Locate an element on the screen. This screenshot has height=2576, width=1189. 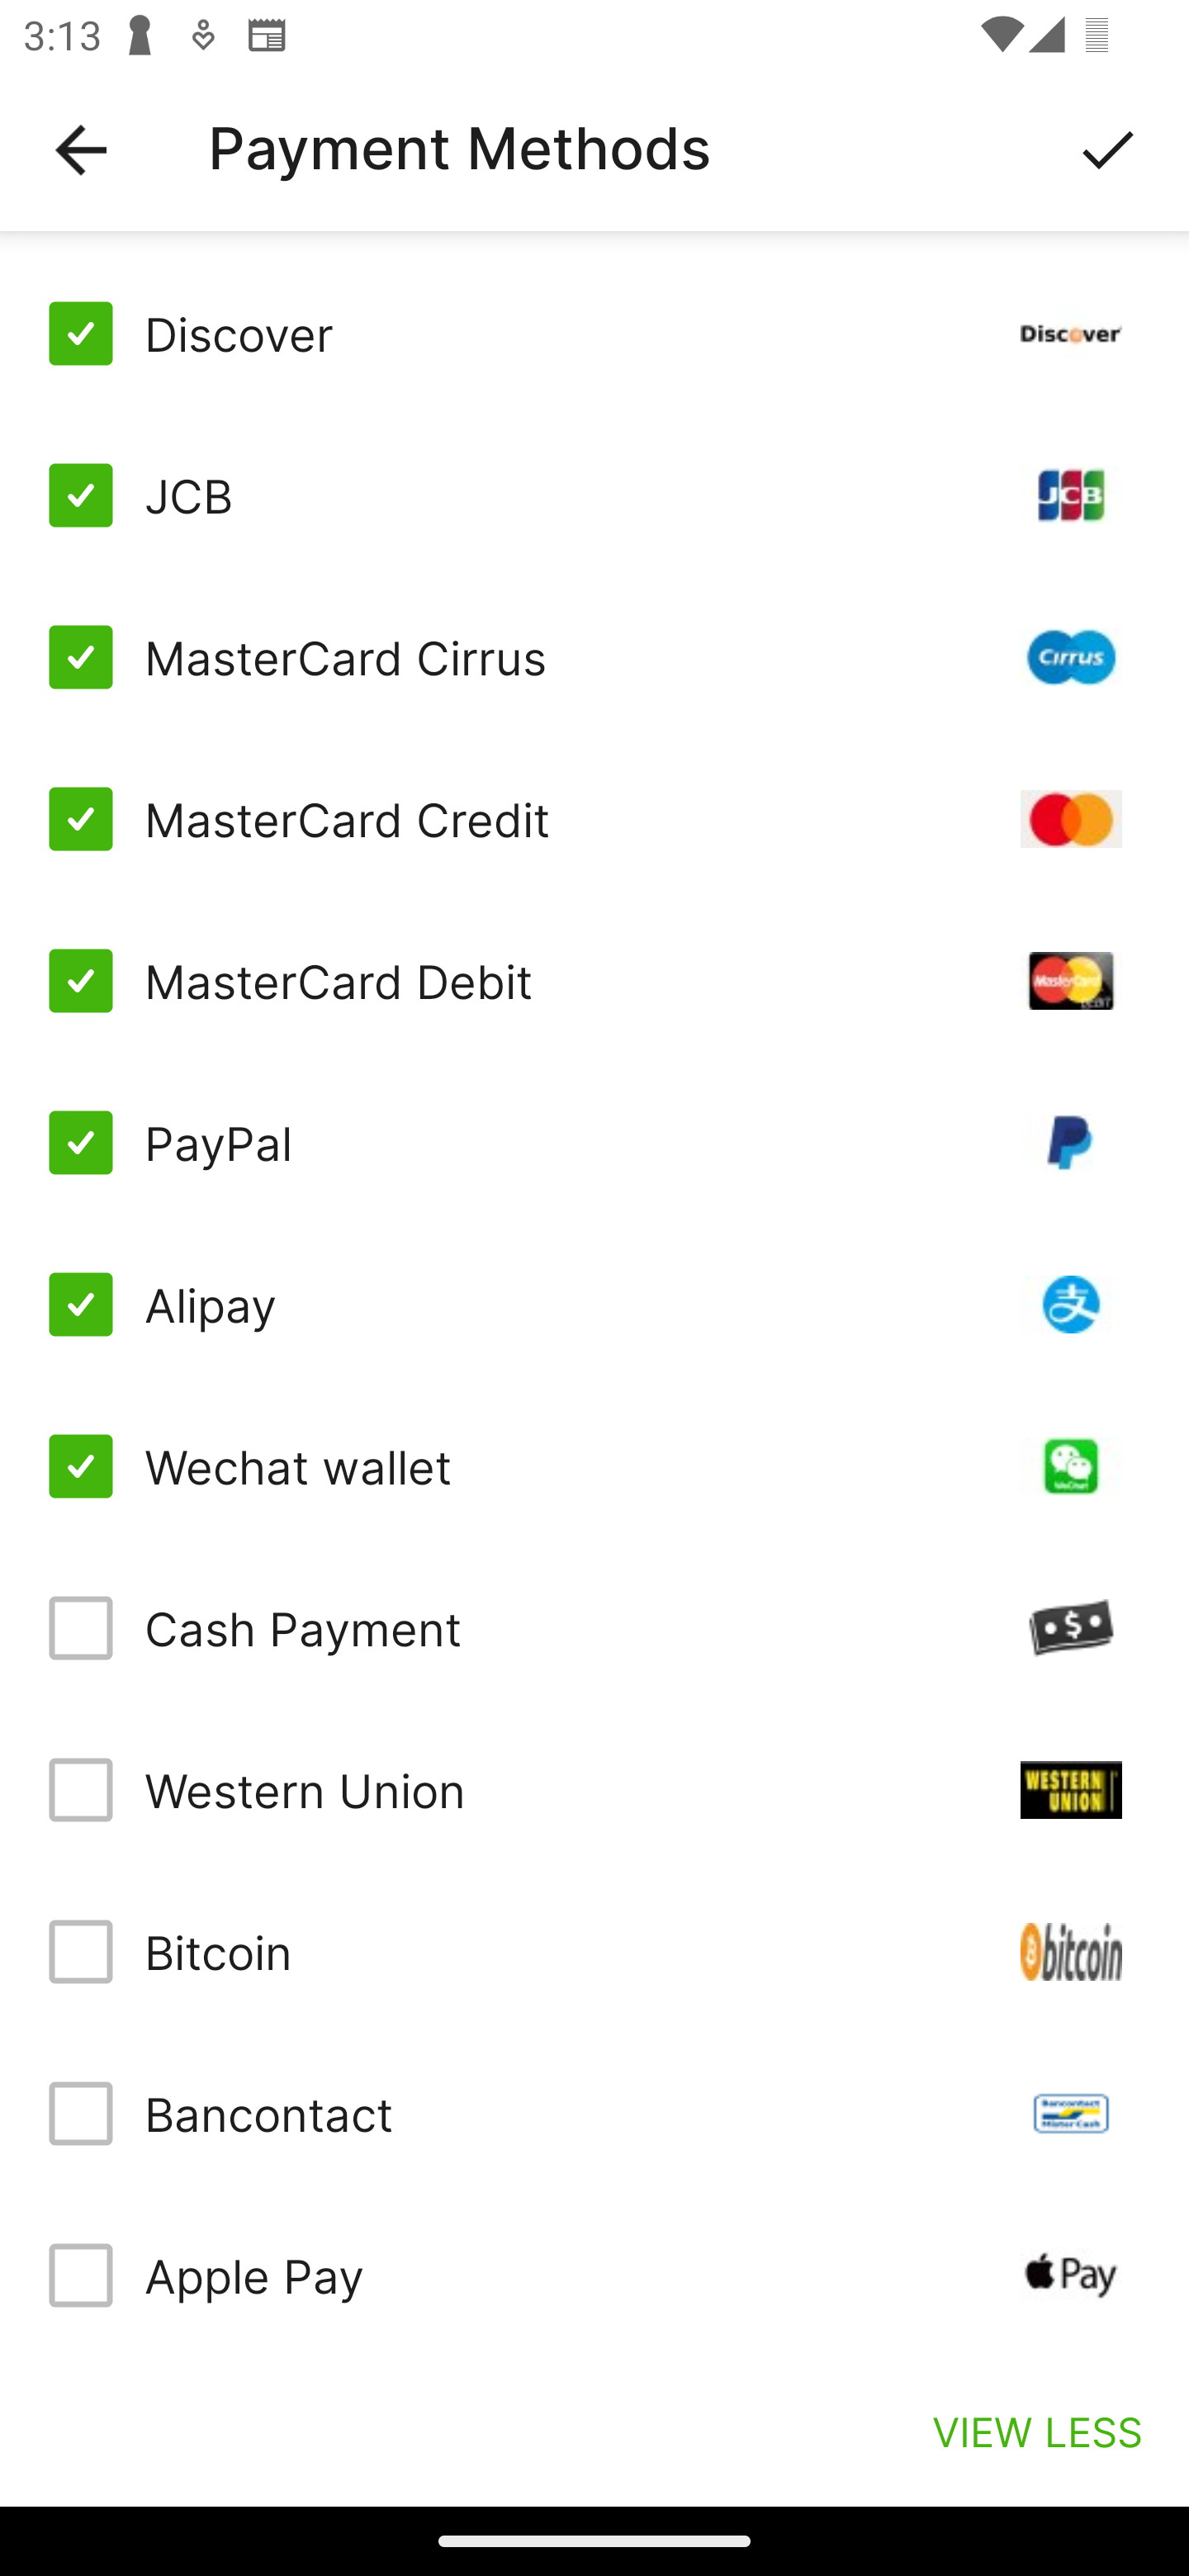
Bitcoin is located at coordinates (594, 1951).